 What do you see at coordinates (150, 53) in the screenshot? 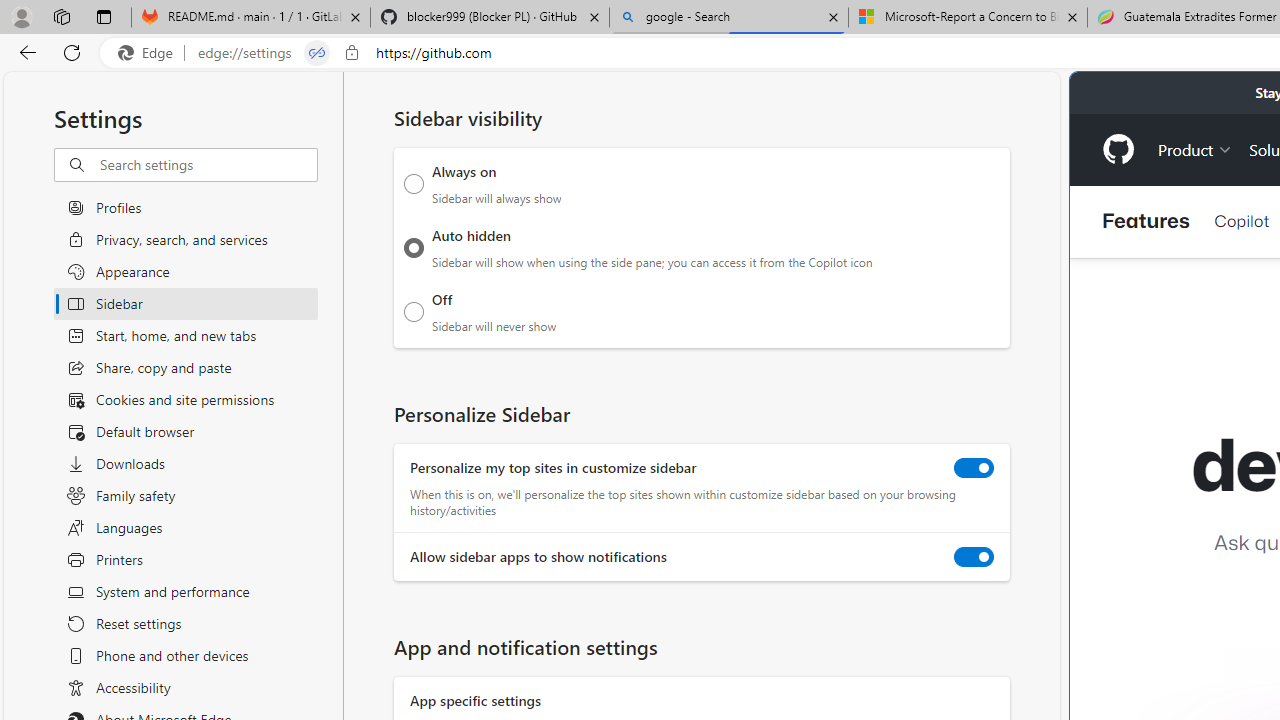
I see `Edge` at bounding box center [150, 53].